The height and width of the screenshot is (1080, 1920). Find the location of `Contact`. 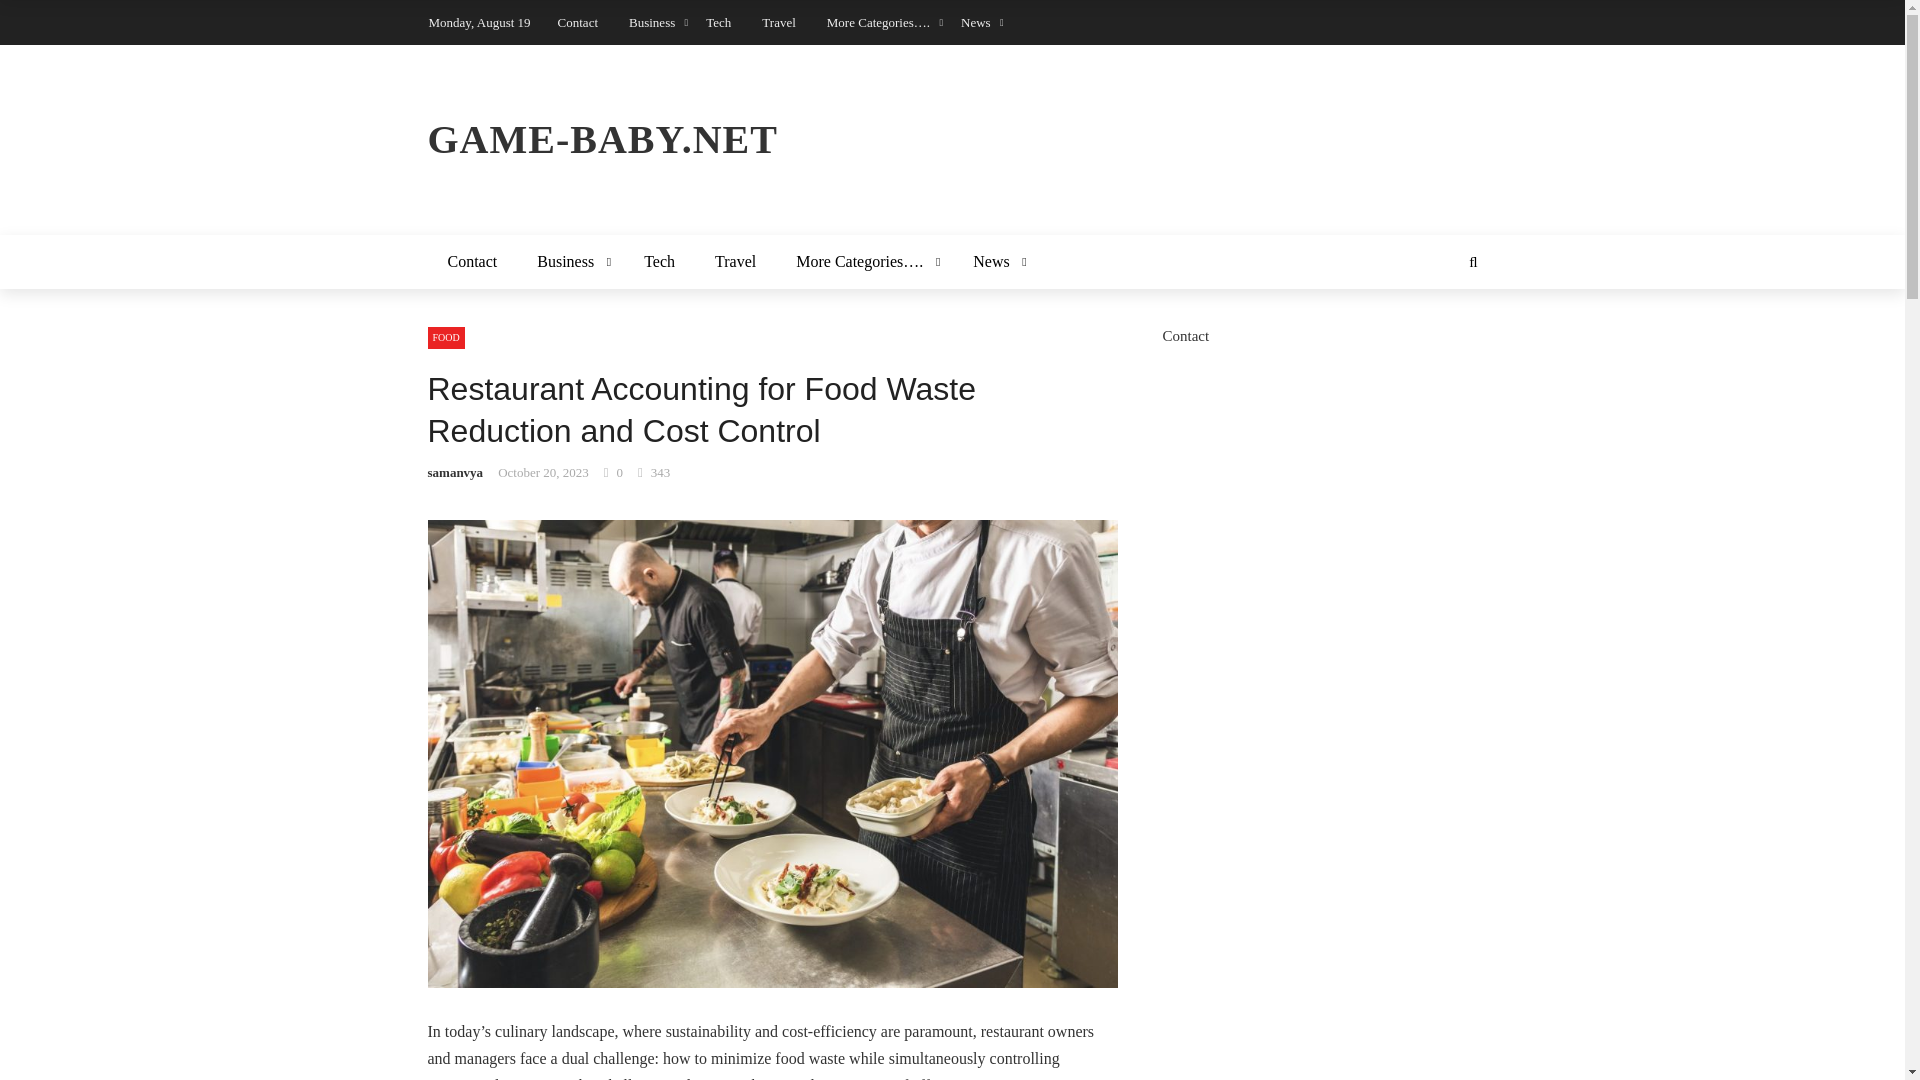

Contact is located at coordinates (578, 22).